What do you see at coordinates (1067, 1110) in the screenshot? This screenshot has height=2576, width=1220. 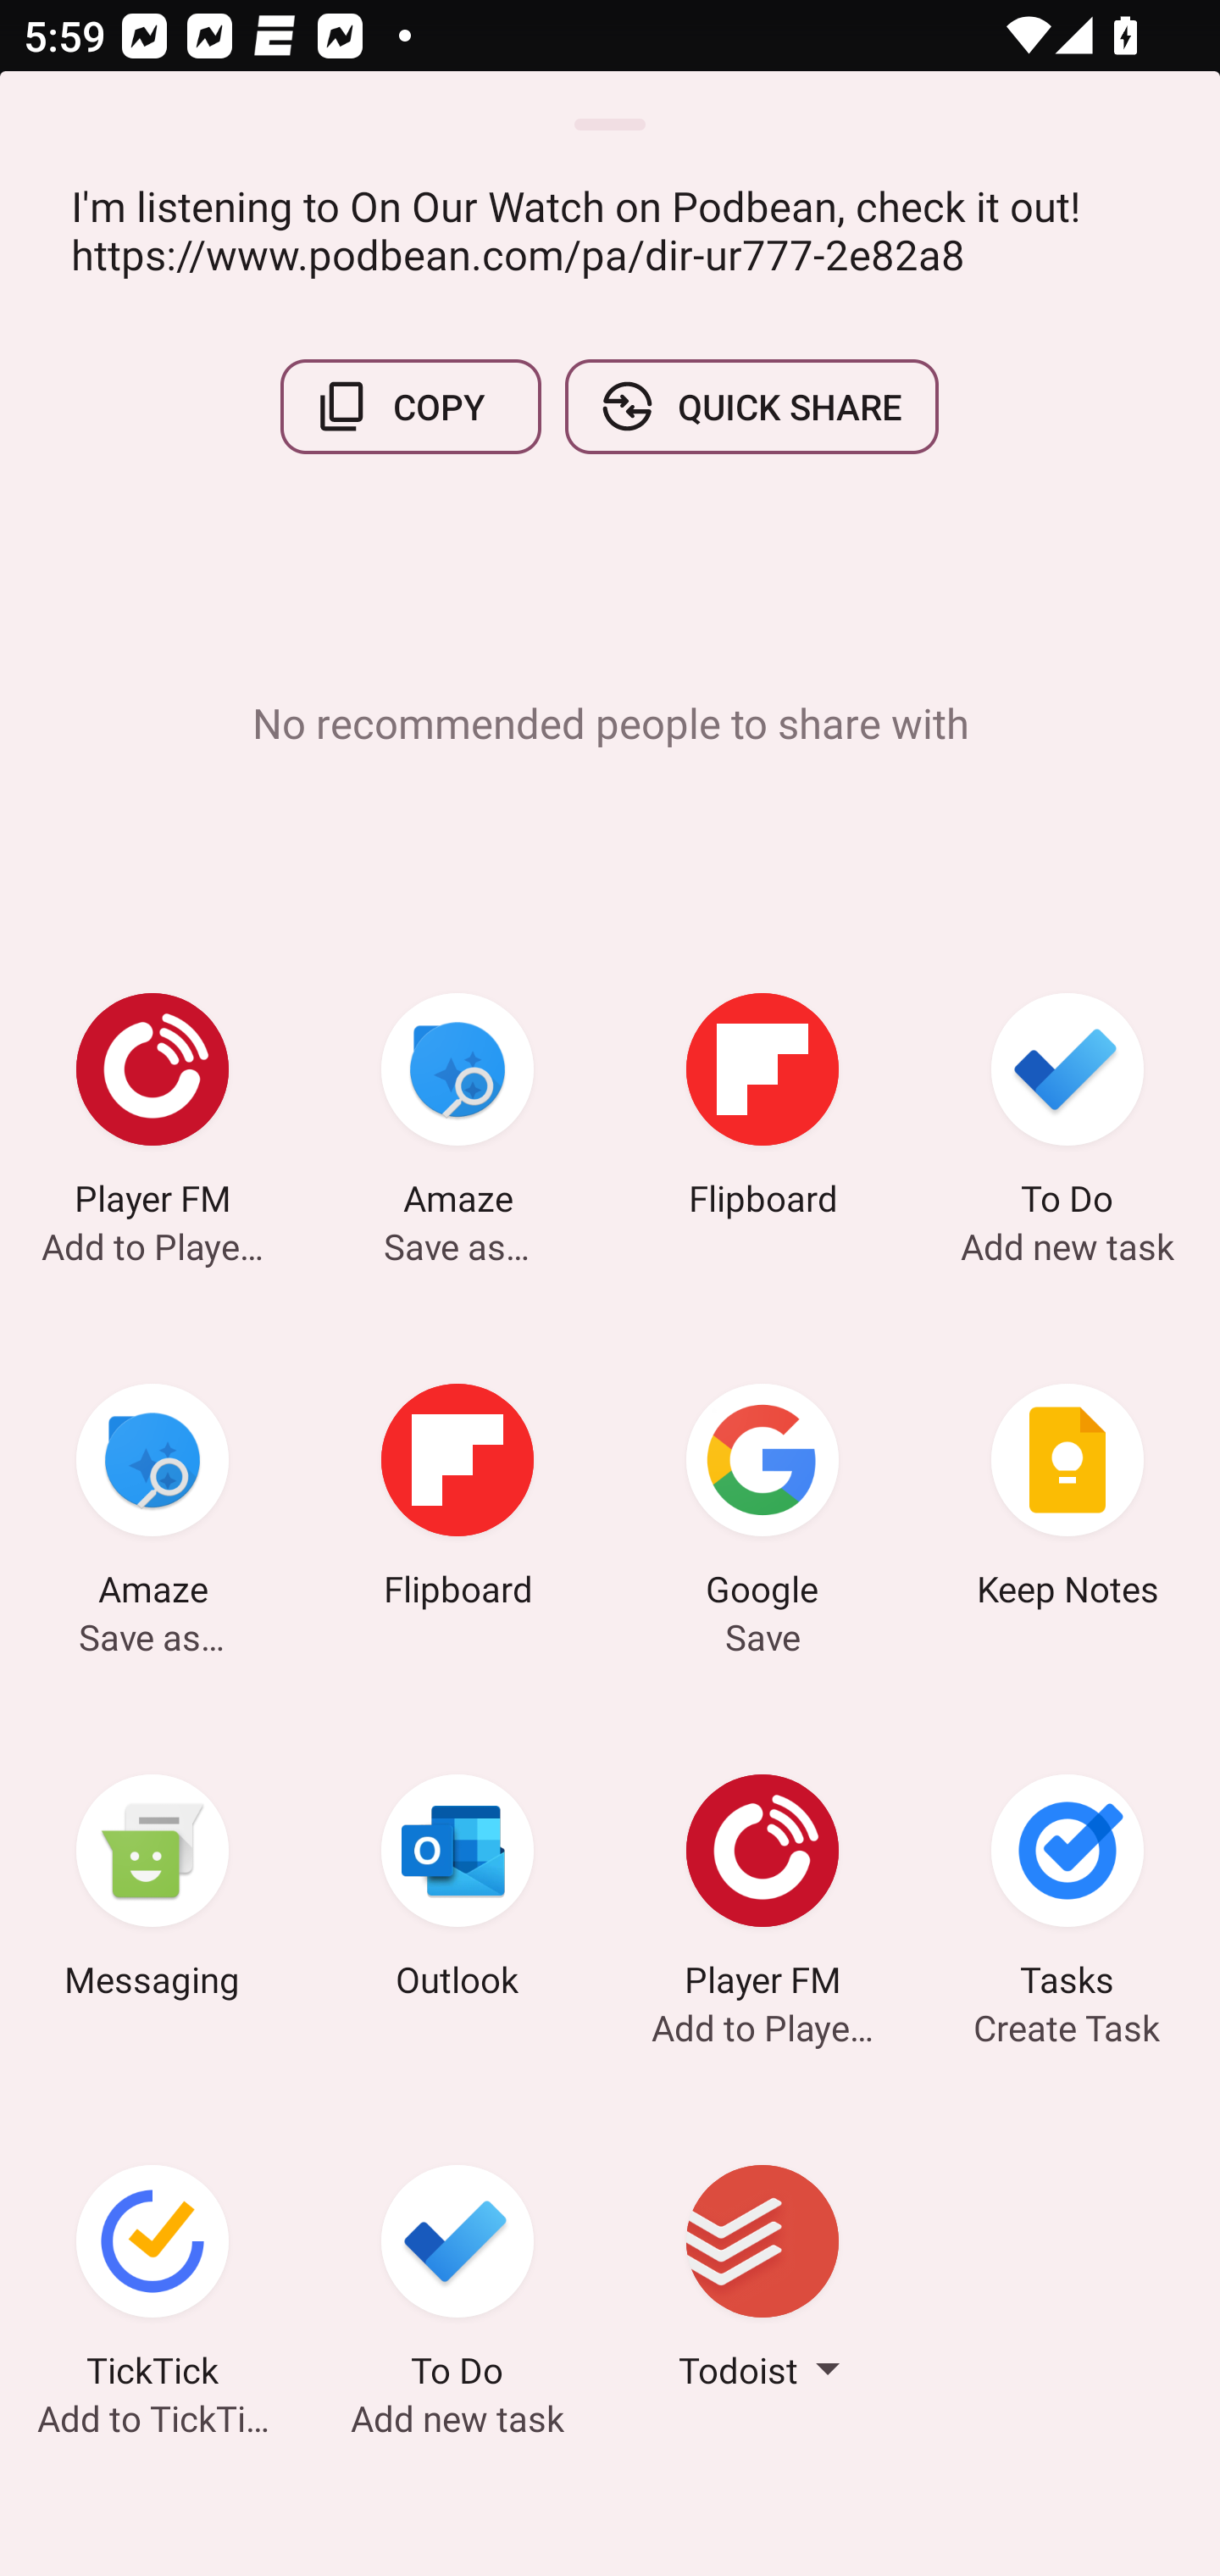 I see `To Do Add new task` at bounding box center [1067, 1110].